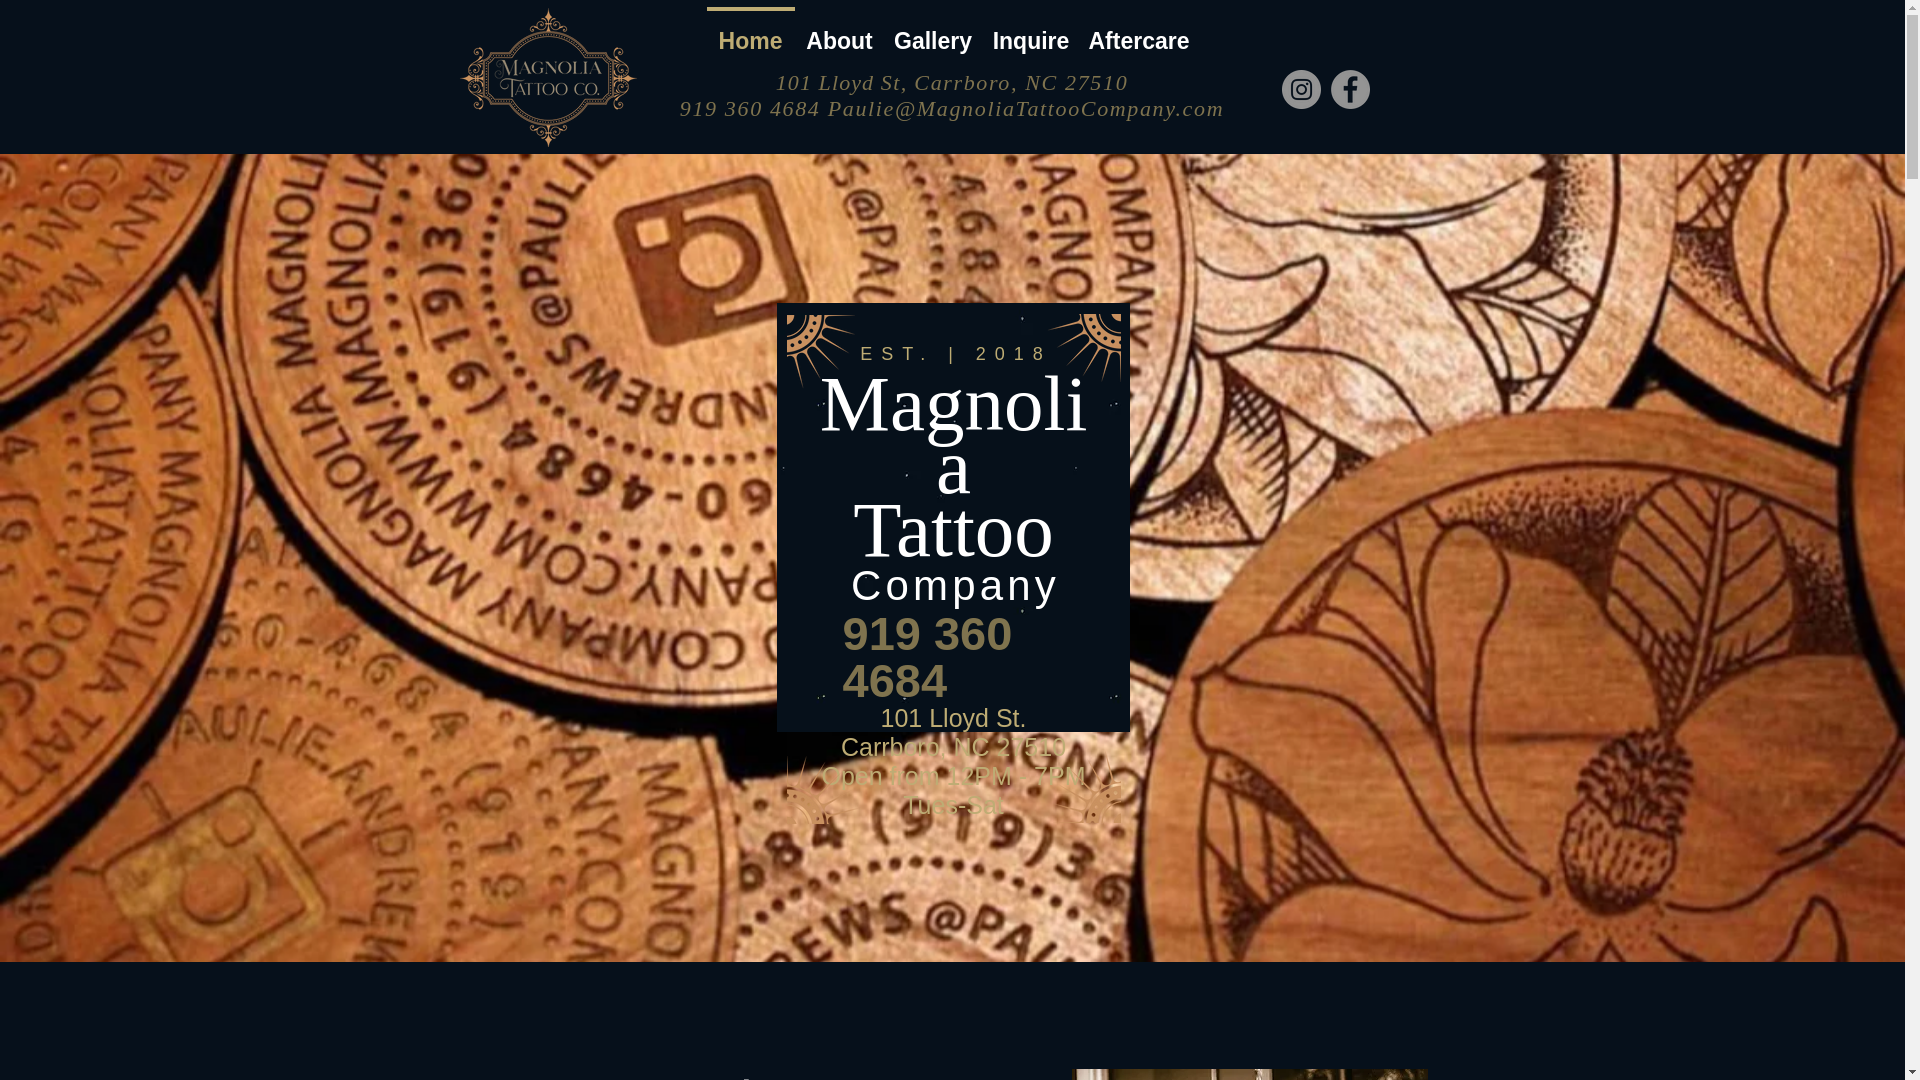 The image size is (1920, 1080). What do you see at coordinates (1080, 348) in the screenshot?
I see `32.png` at bounding box center [1080, 348].